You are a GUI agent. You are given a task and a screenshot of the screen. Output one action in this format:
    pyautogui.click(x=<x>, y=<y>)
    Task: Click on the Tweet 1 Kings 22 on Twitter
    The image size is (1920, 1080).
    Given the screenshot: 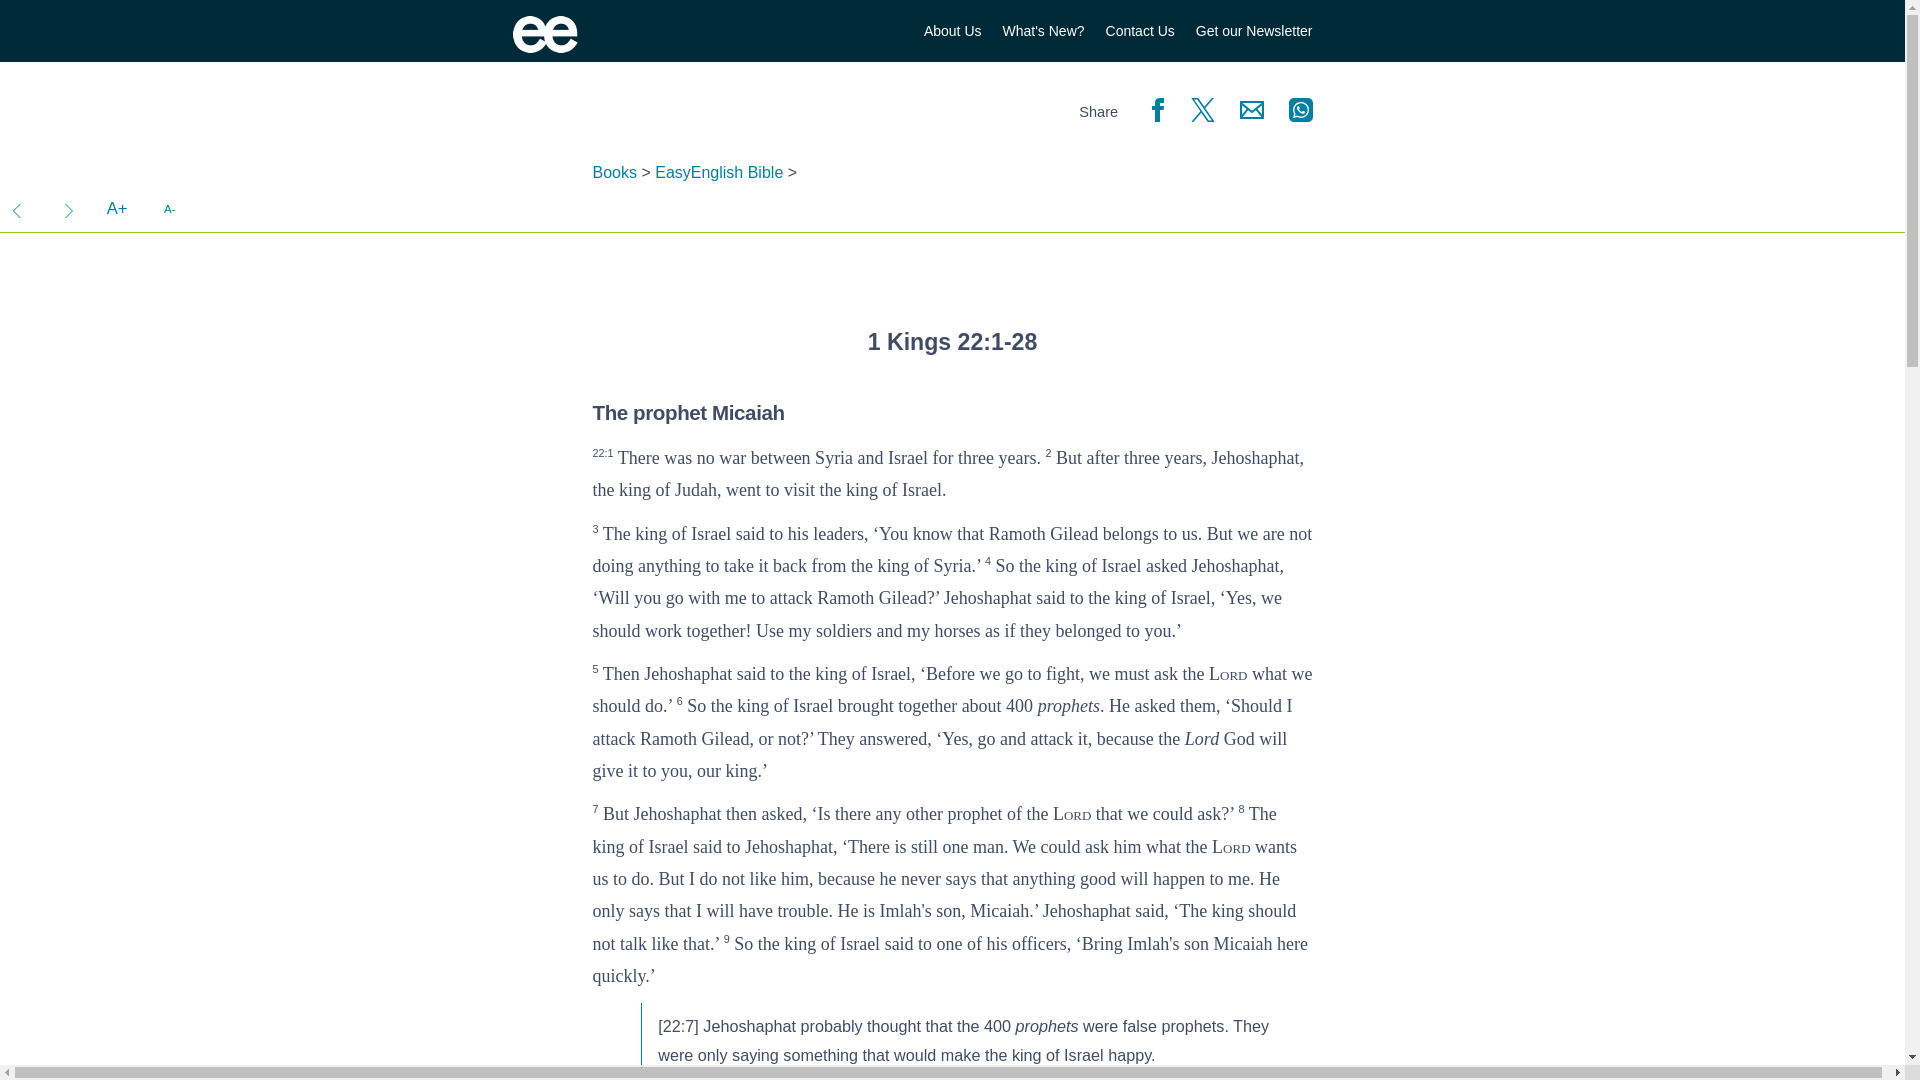 What is the action you would take?
    pyautogui.click(x=1198, y=108)
    